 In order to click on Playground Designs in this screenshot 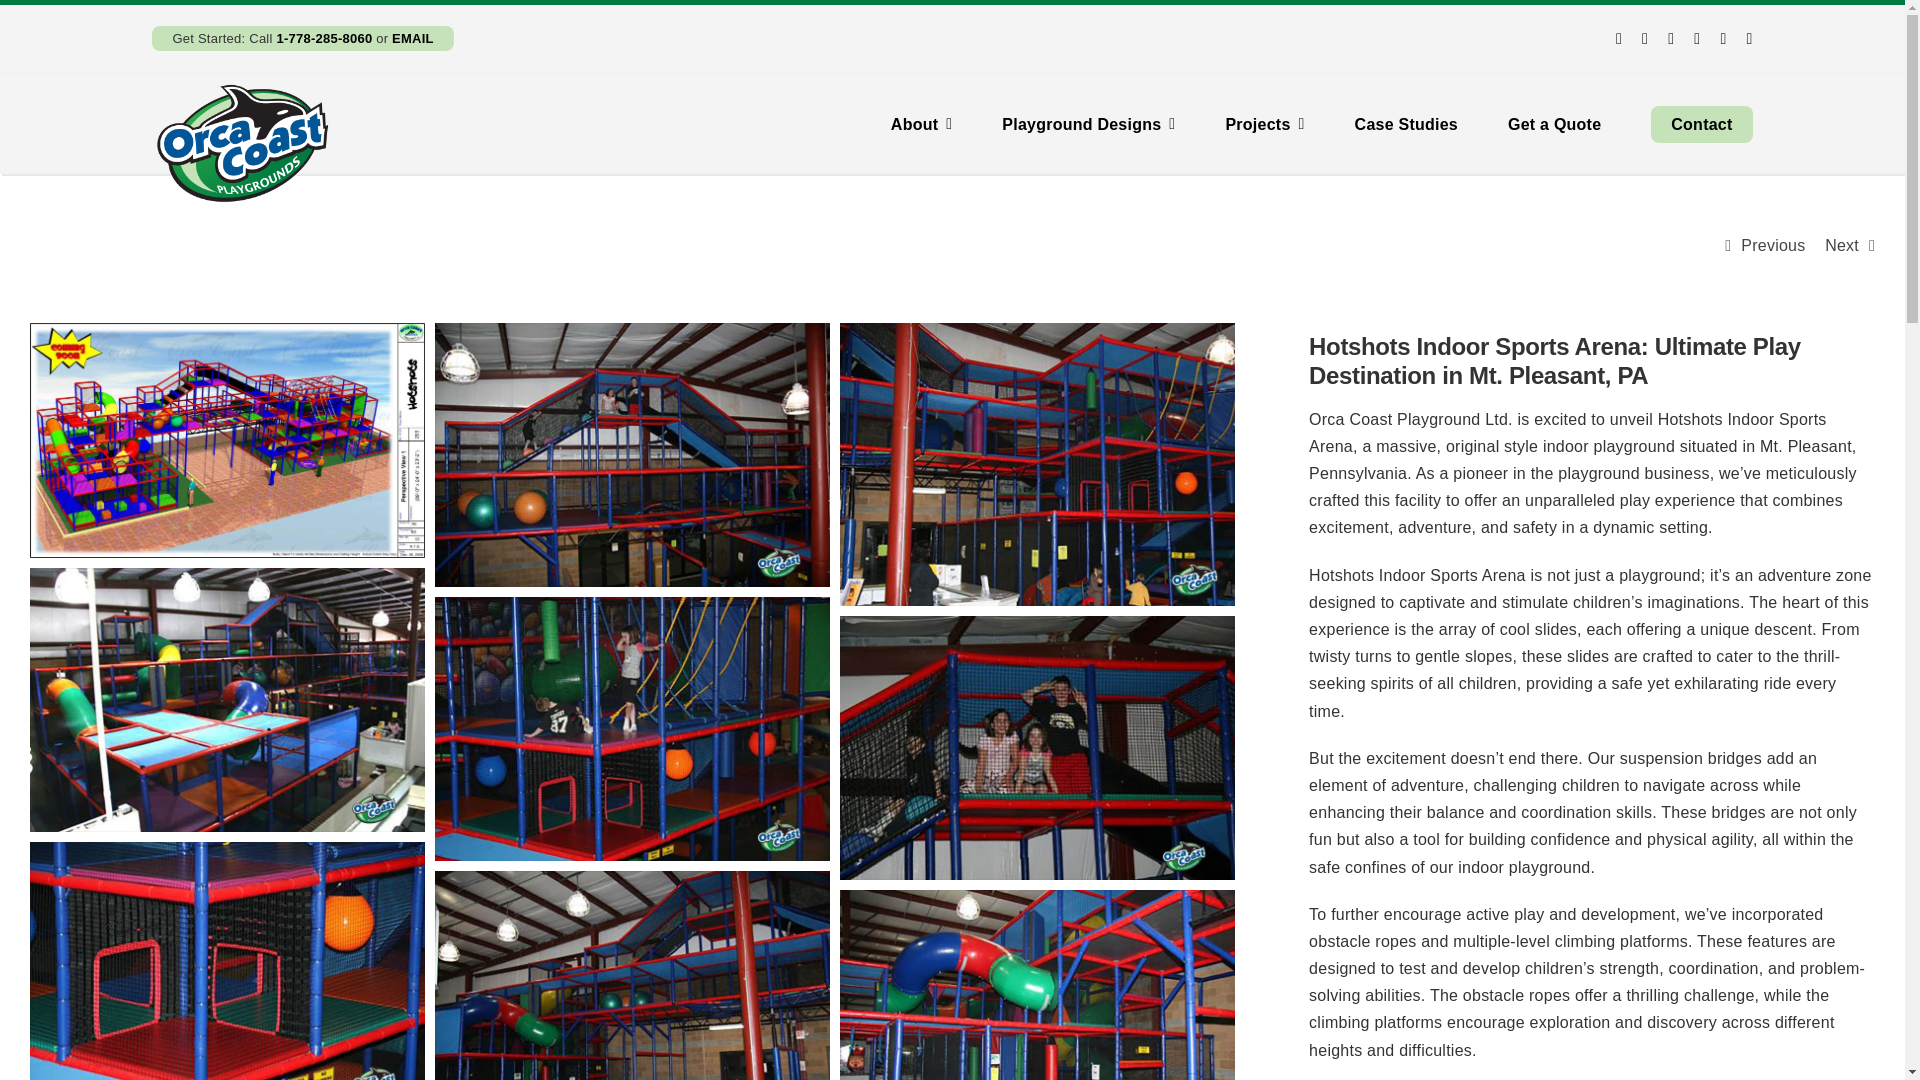, I will do `click(1088, 124)`.